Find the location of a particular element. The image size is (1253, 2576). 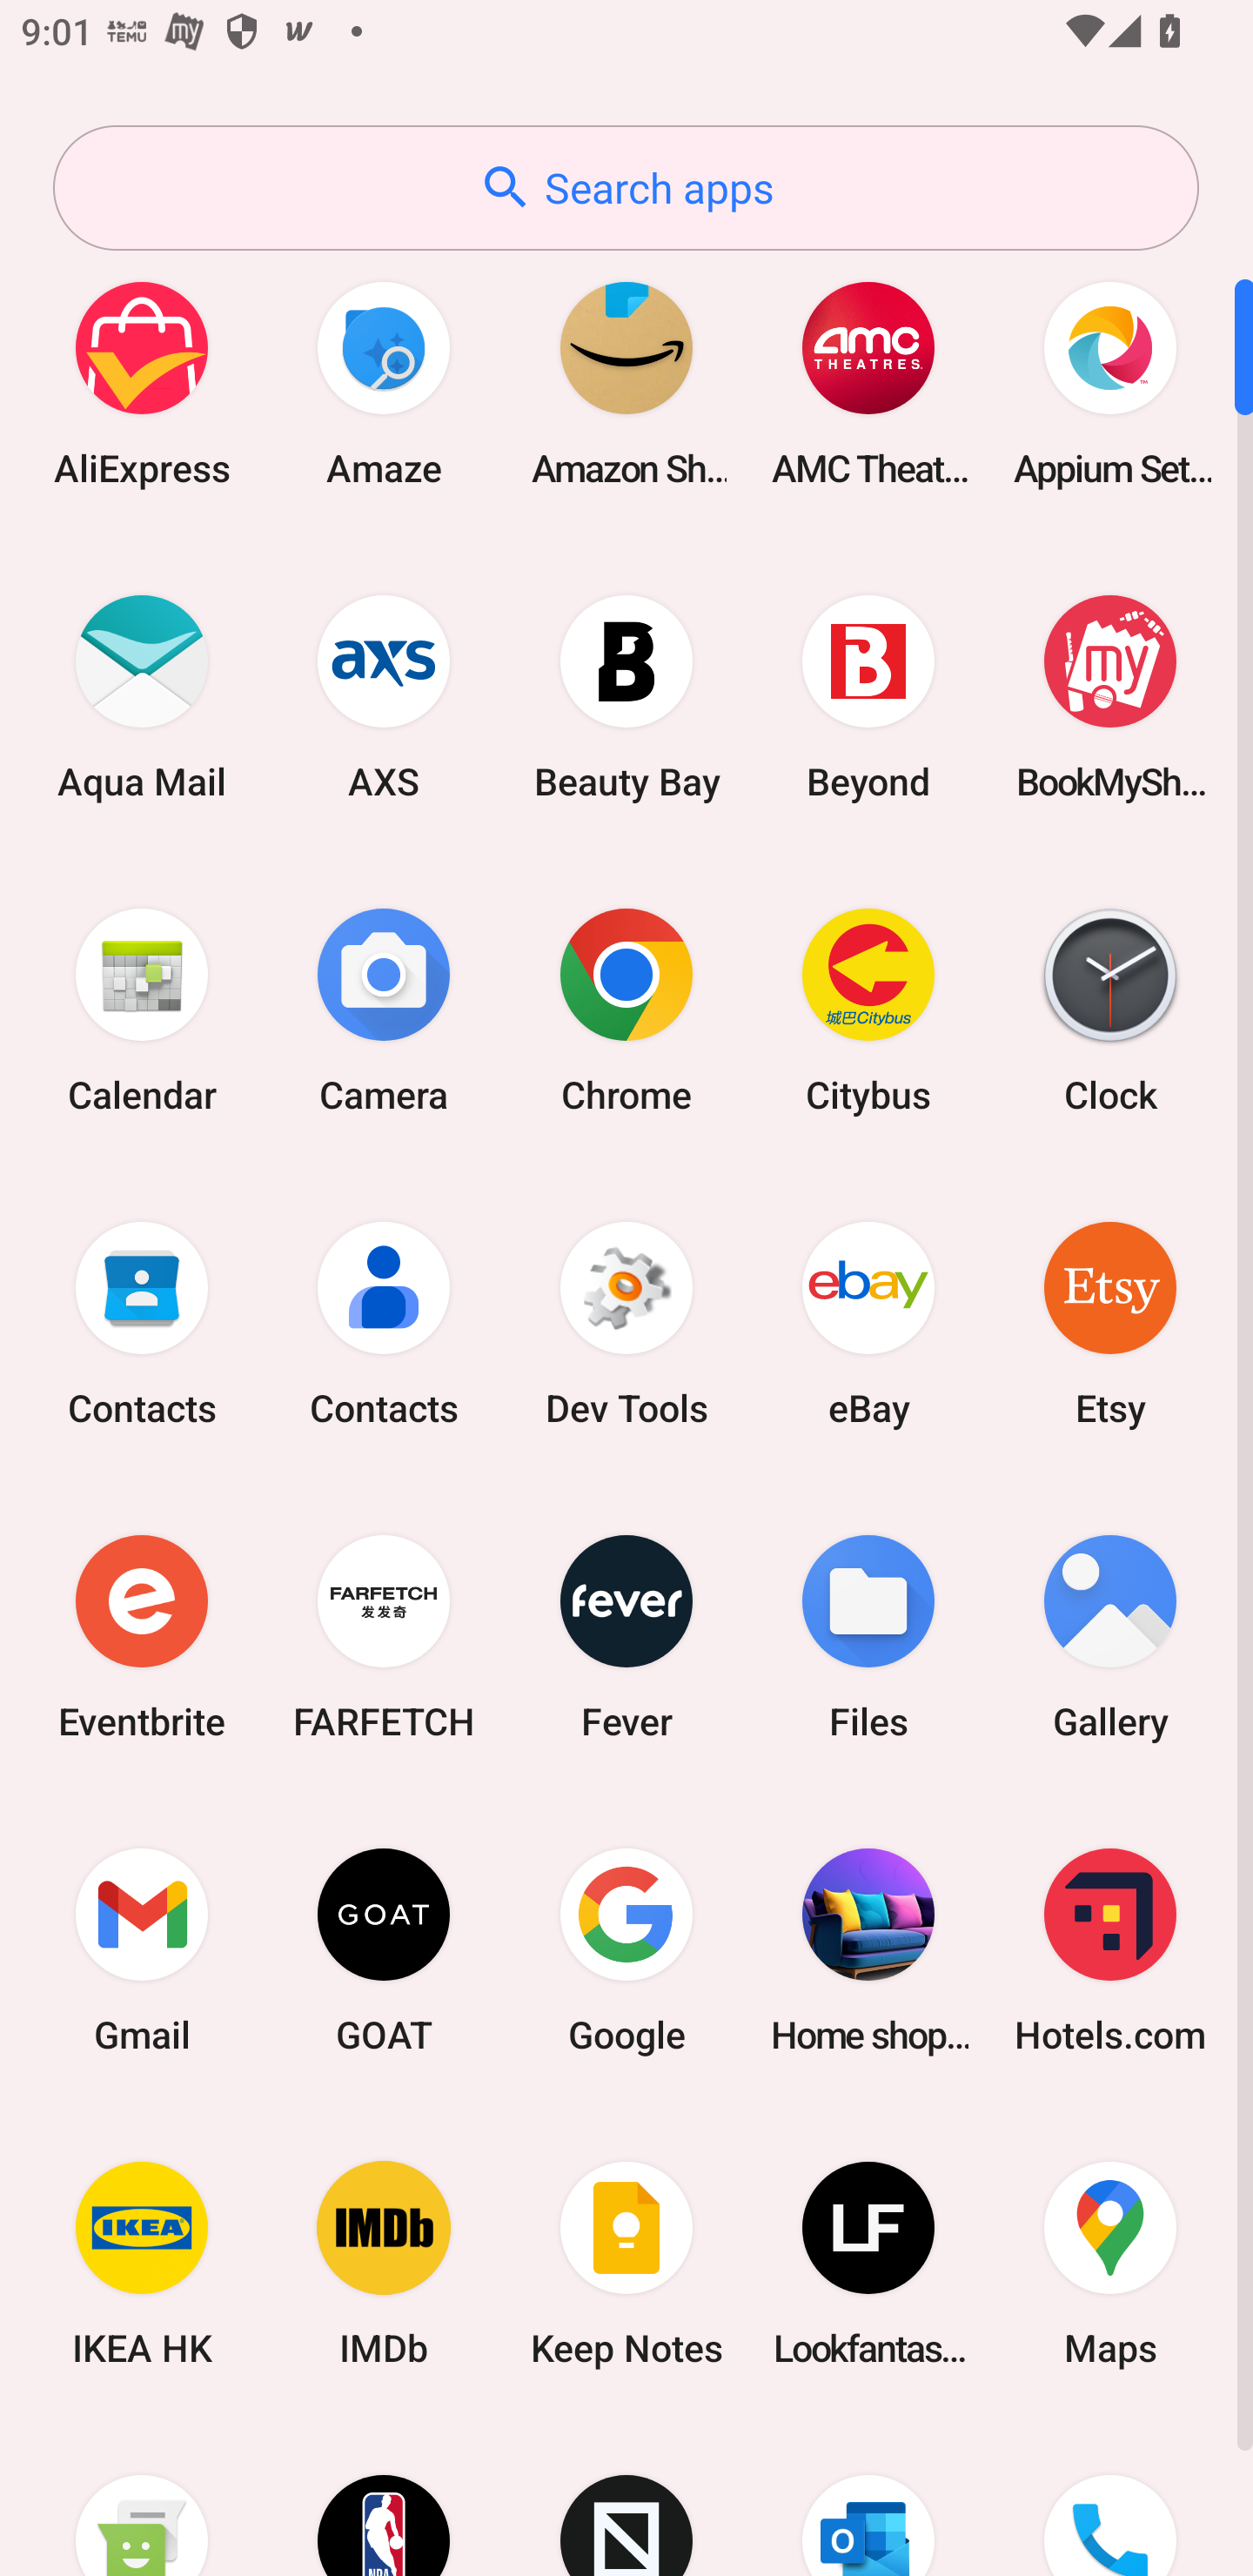

  Search apps is located at coordinates (626, 188).